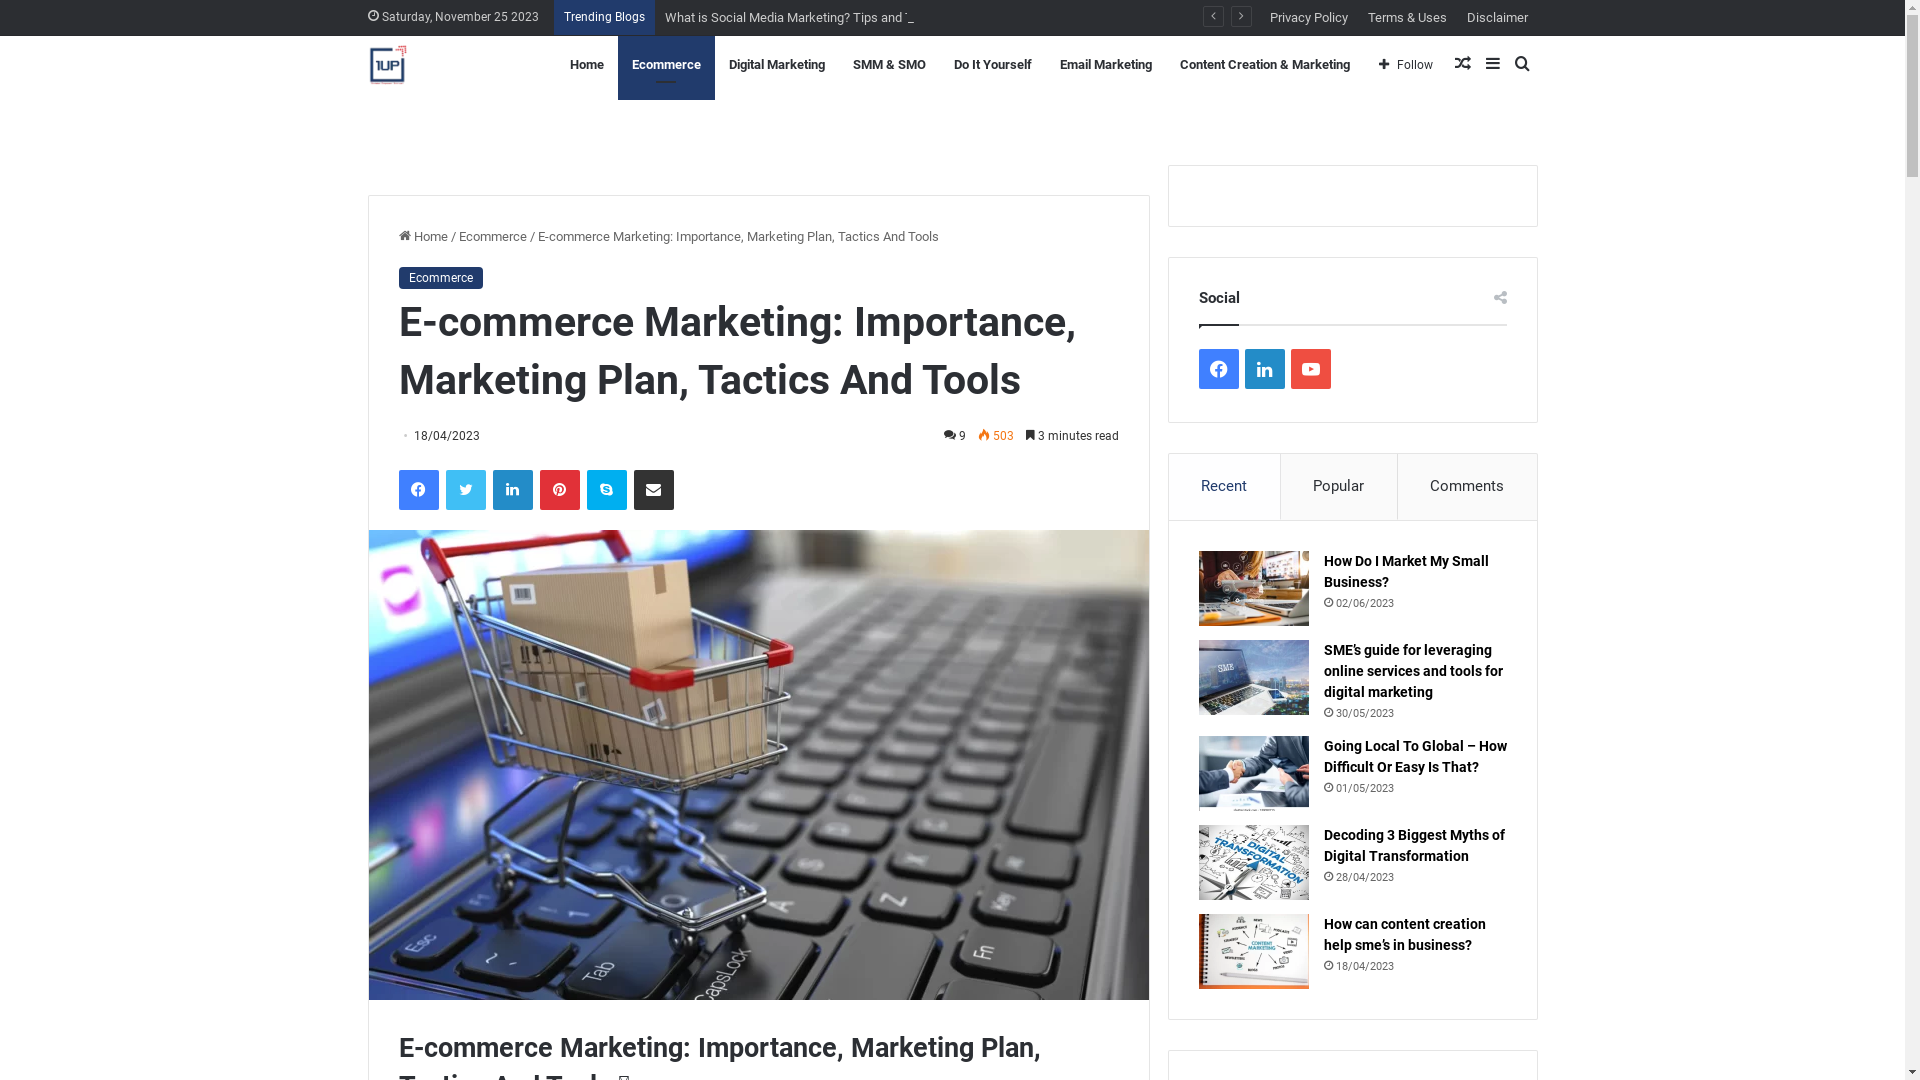 This screenshot has width=1920, height=1080. I want to click on 1Up Business, so click(388, 65).